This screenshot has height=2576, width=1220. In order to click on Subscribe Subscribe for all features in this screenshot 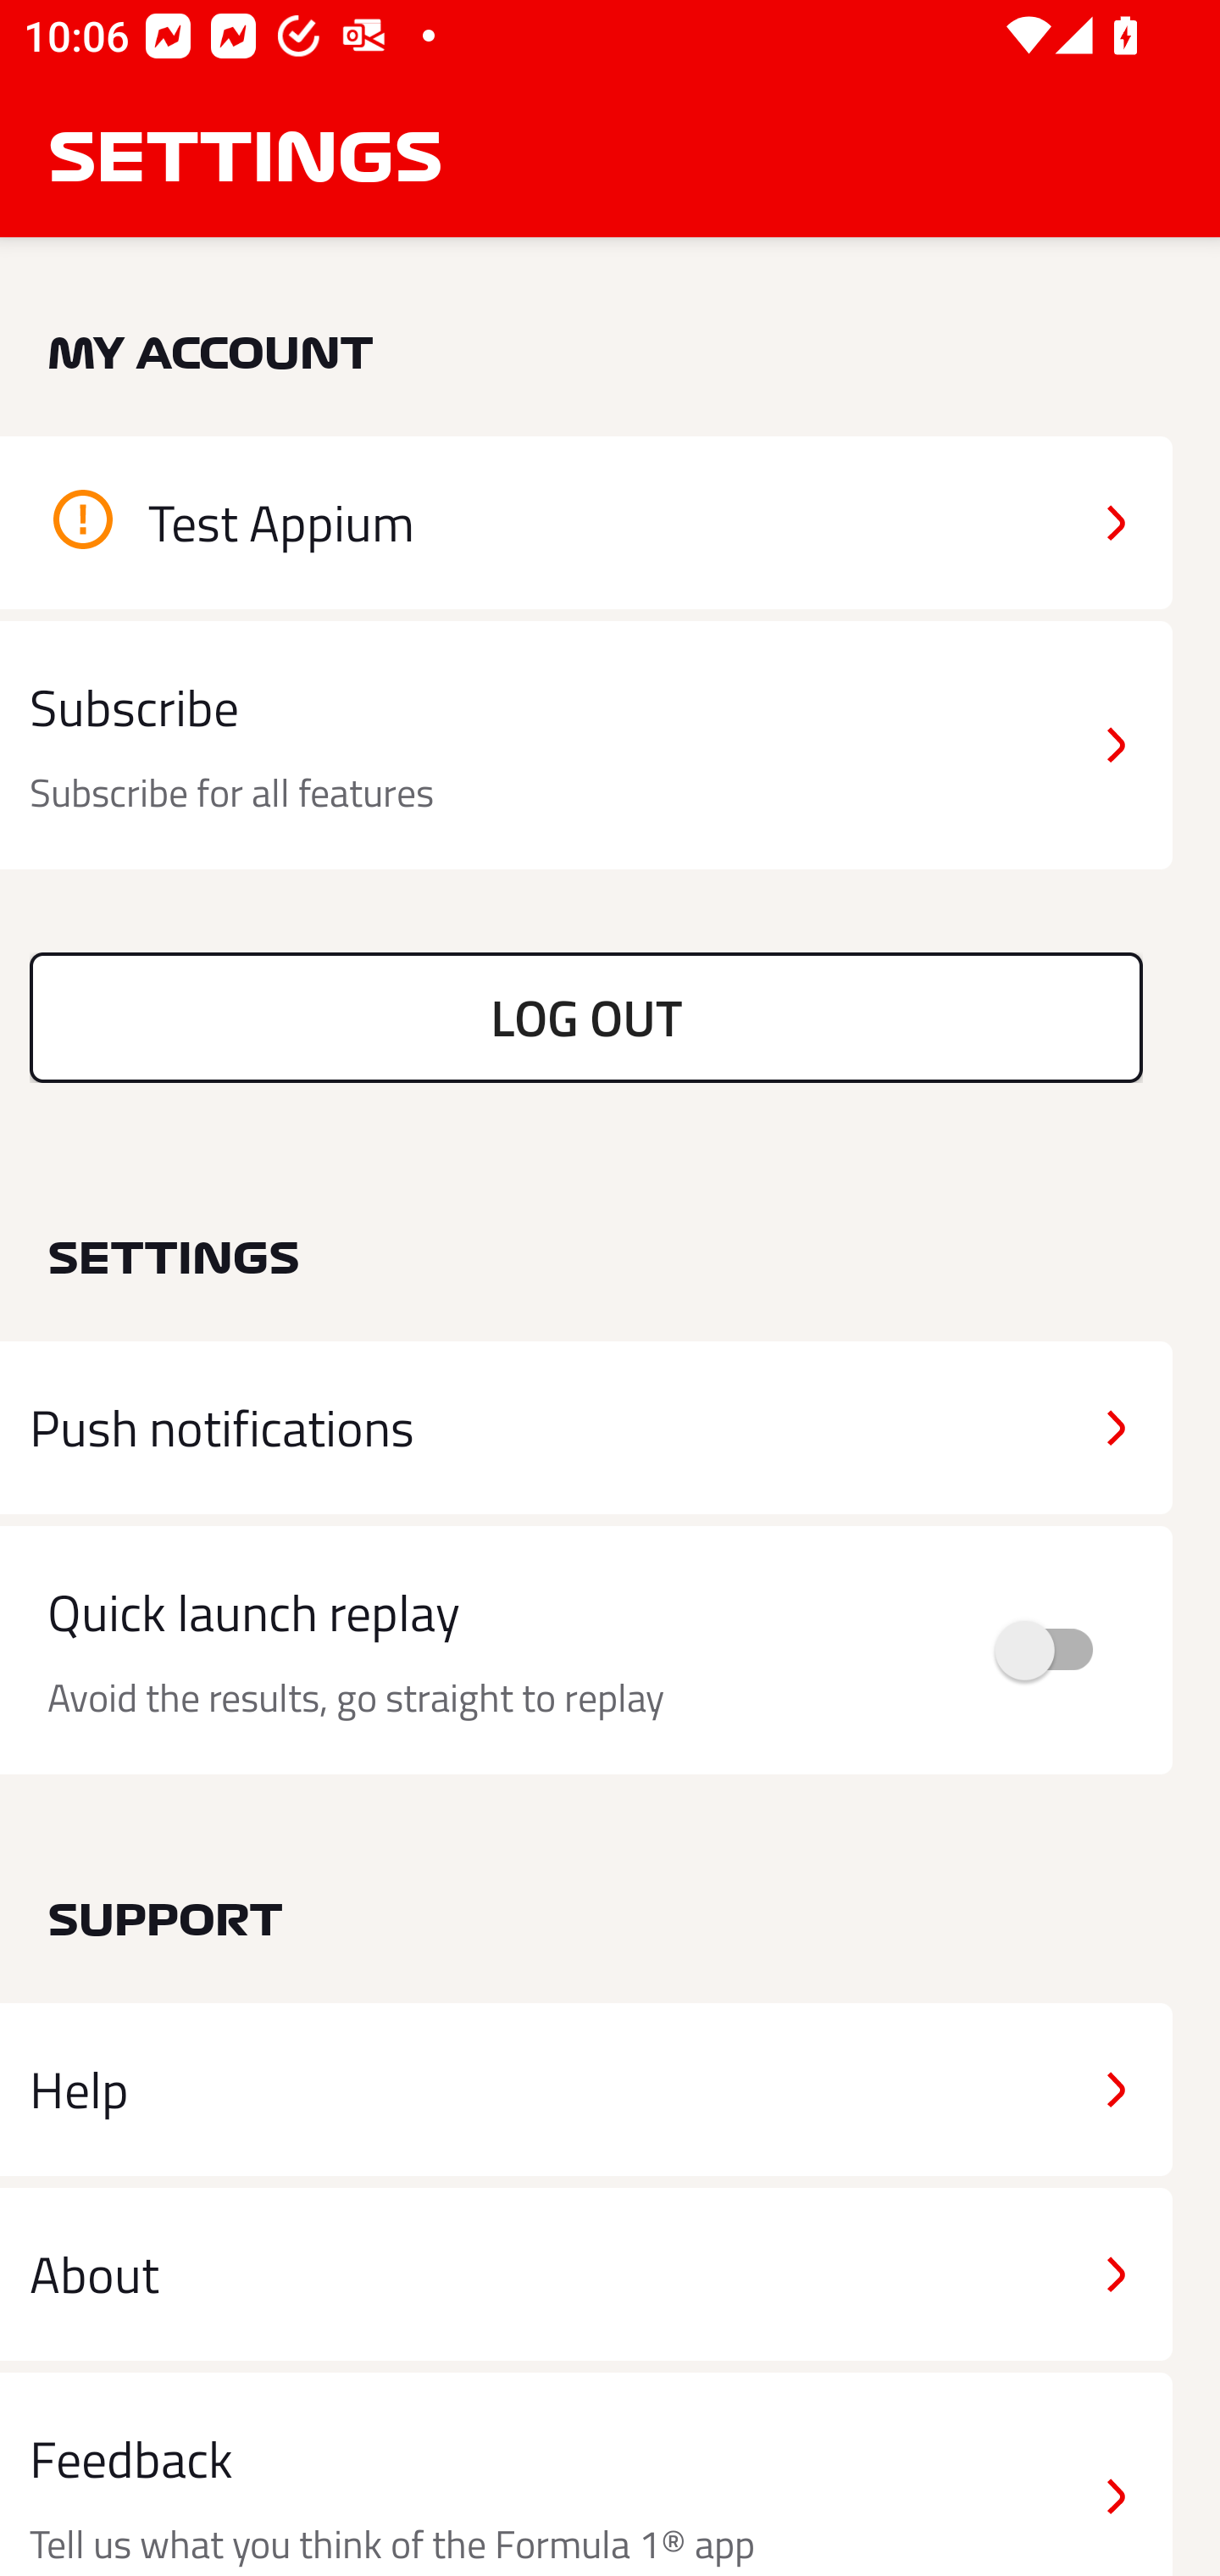, I will do `click(586, 746)`.